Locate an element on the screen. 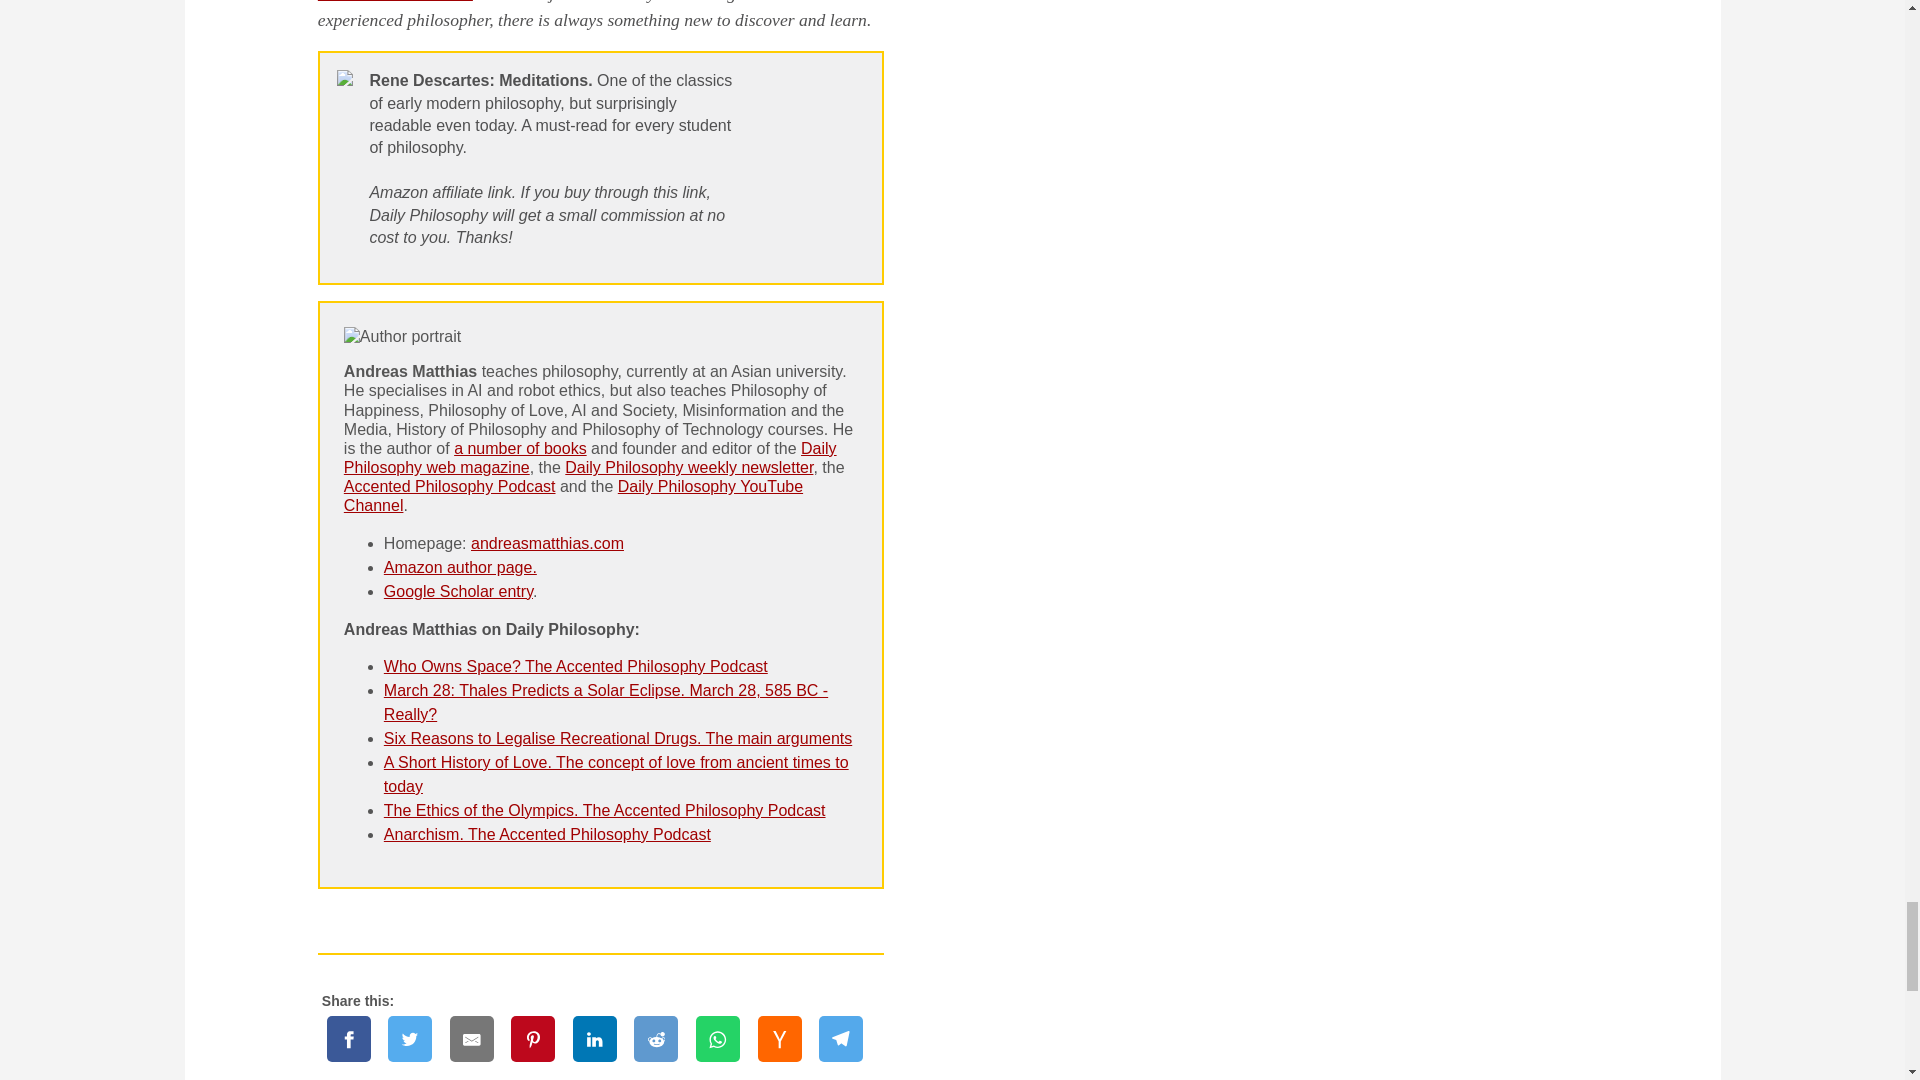 The width and height of the screenshot is (1920, 1080). Daily Philosophy web magazine is located at coordinates (590, 458).